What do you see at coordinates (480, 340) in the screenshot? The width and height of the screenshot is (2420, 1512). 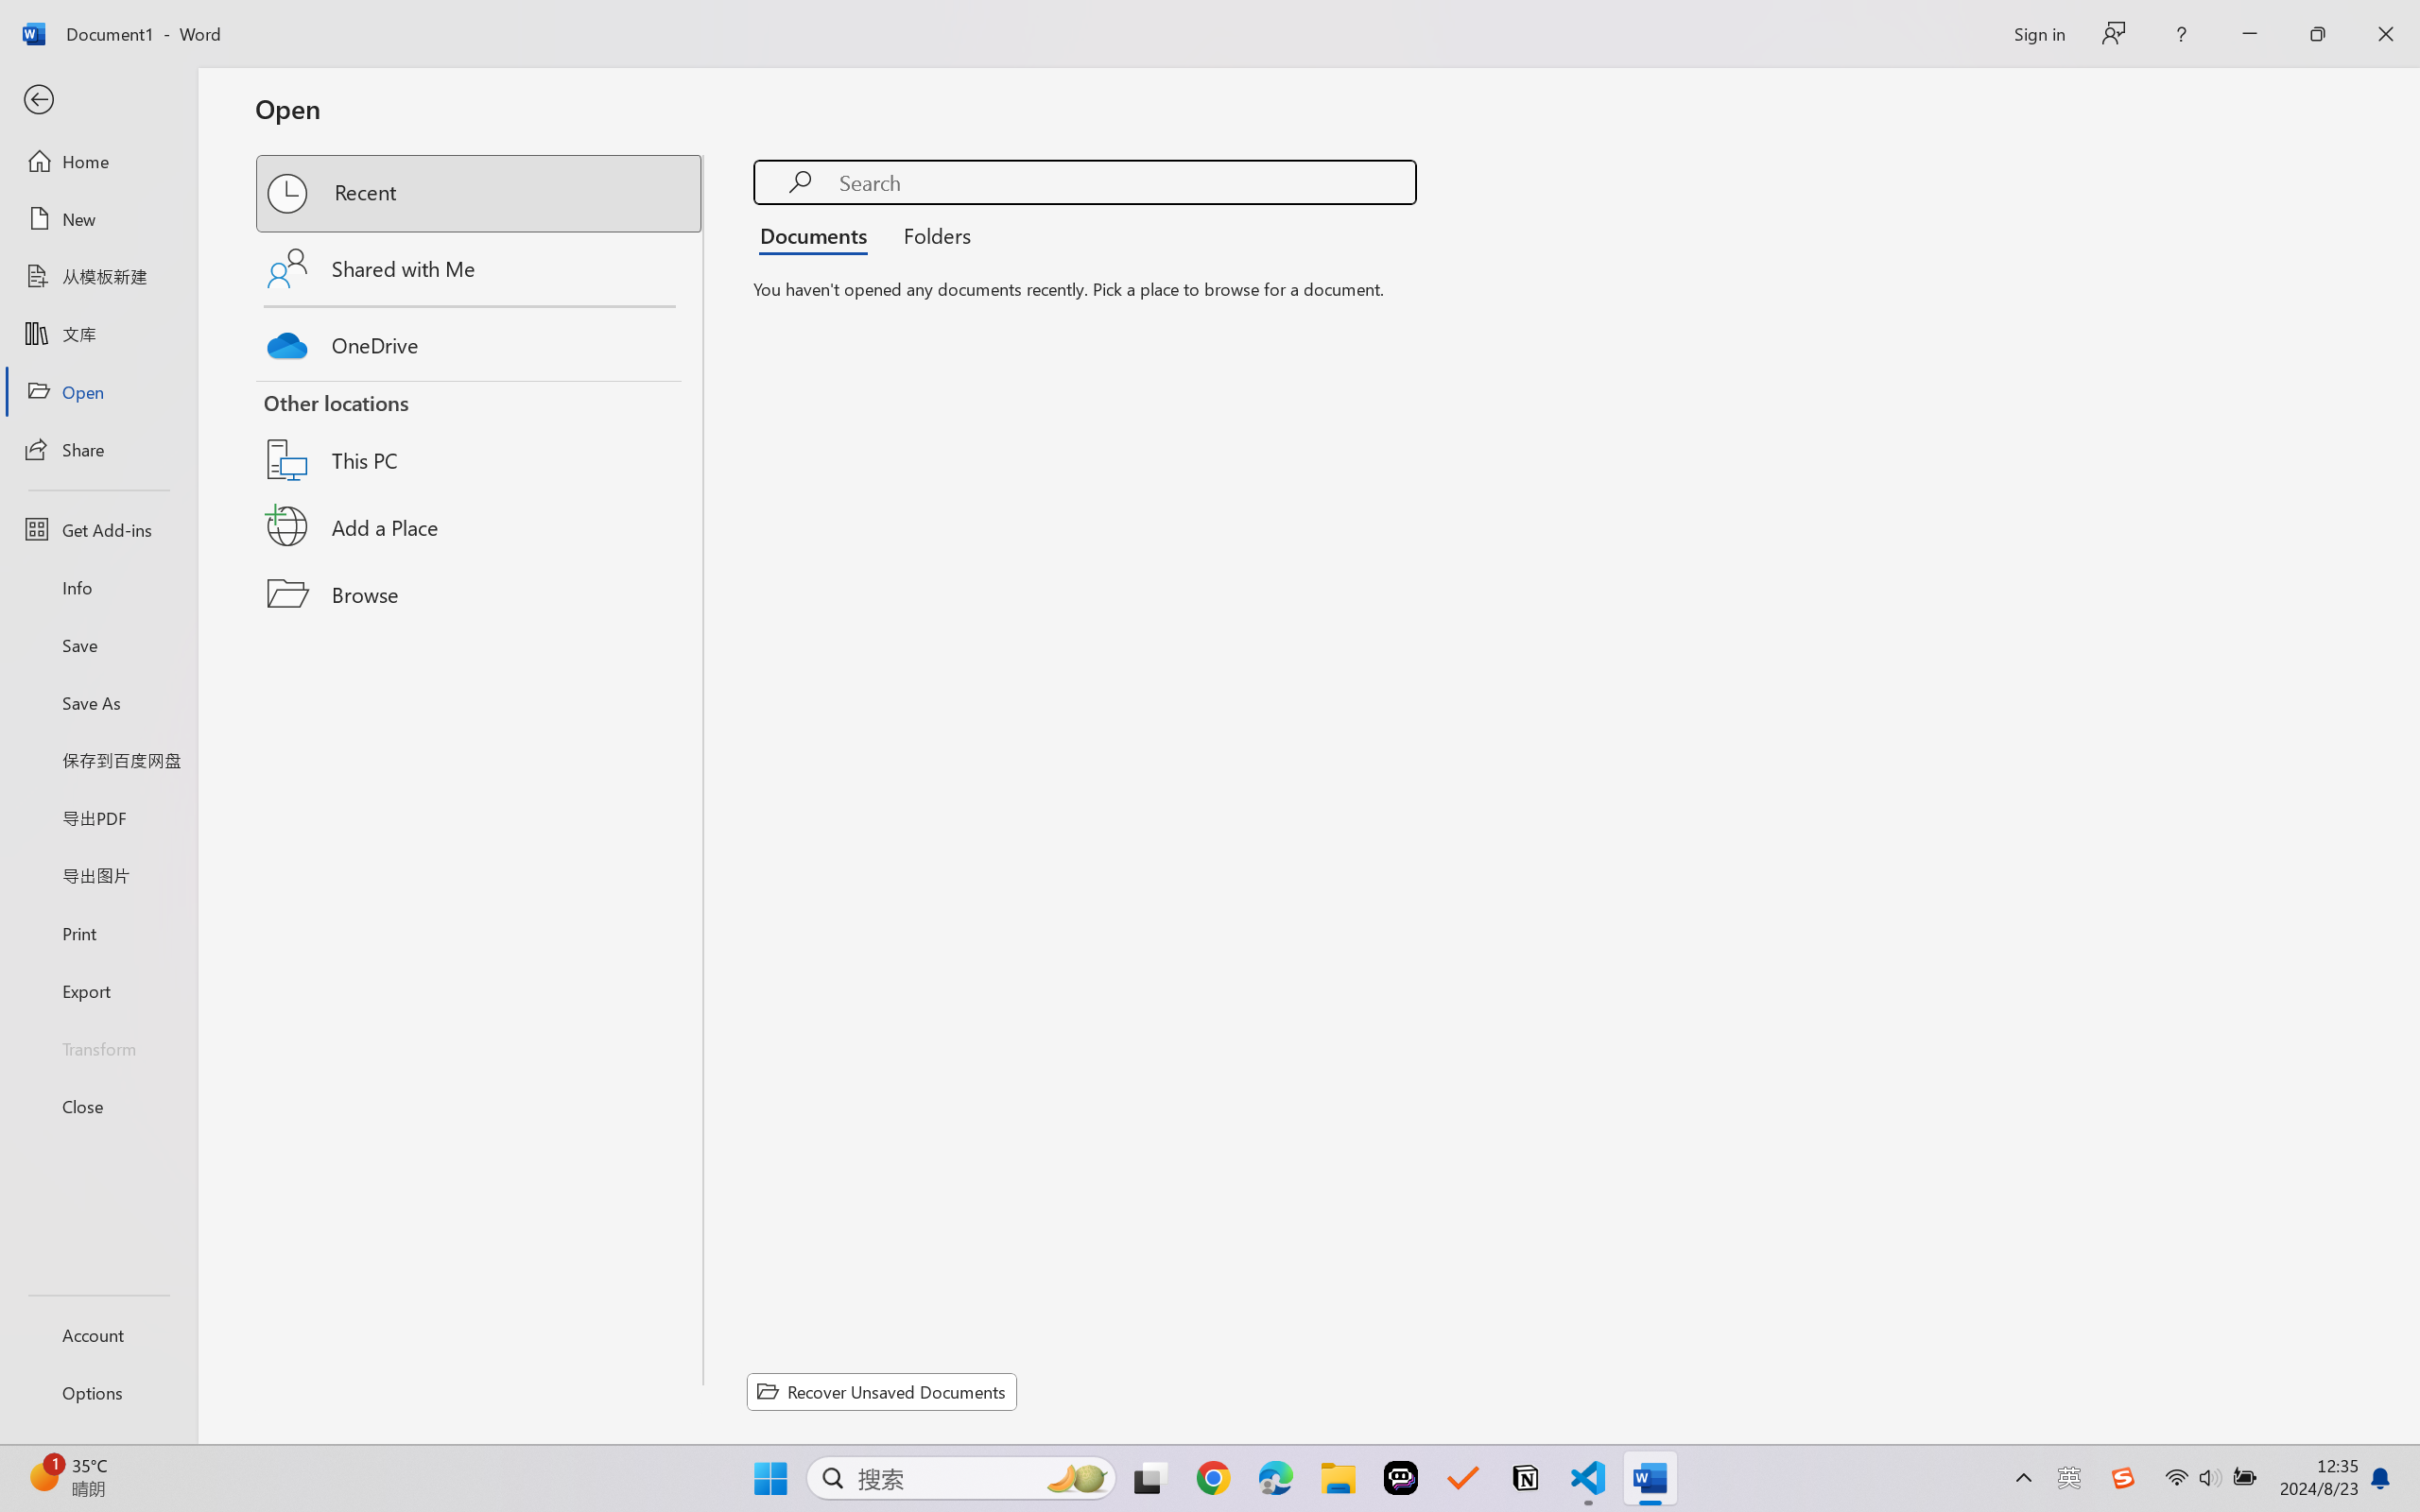 I see `OneDrive` at bounding box center [480, 340].